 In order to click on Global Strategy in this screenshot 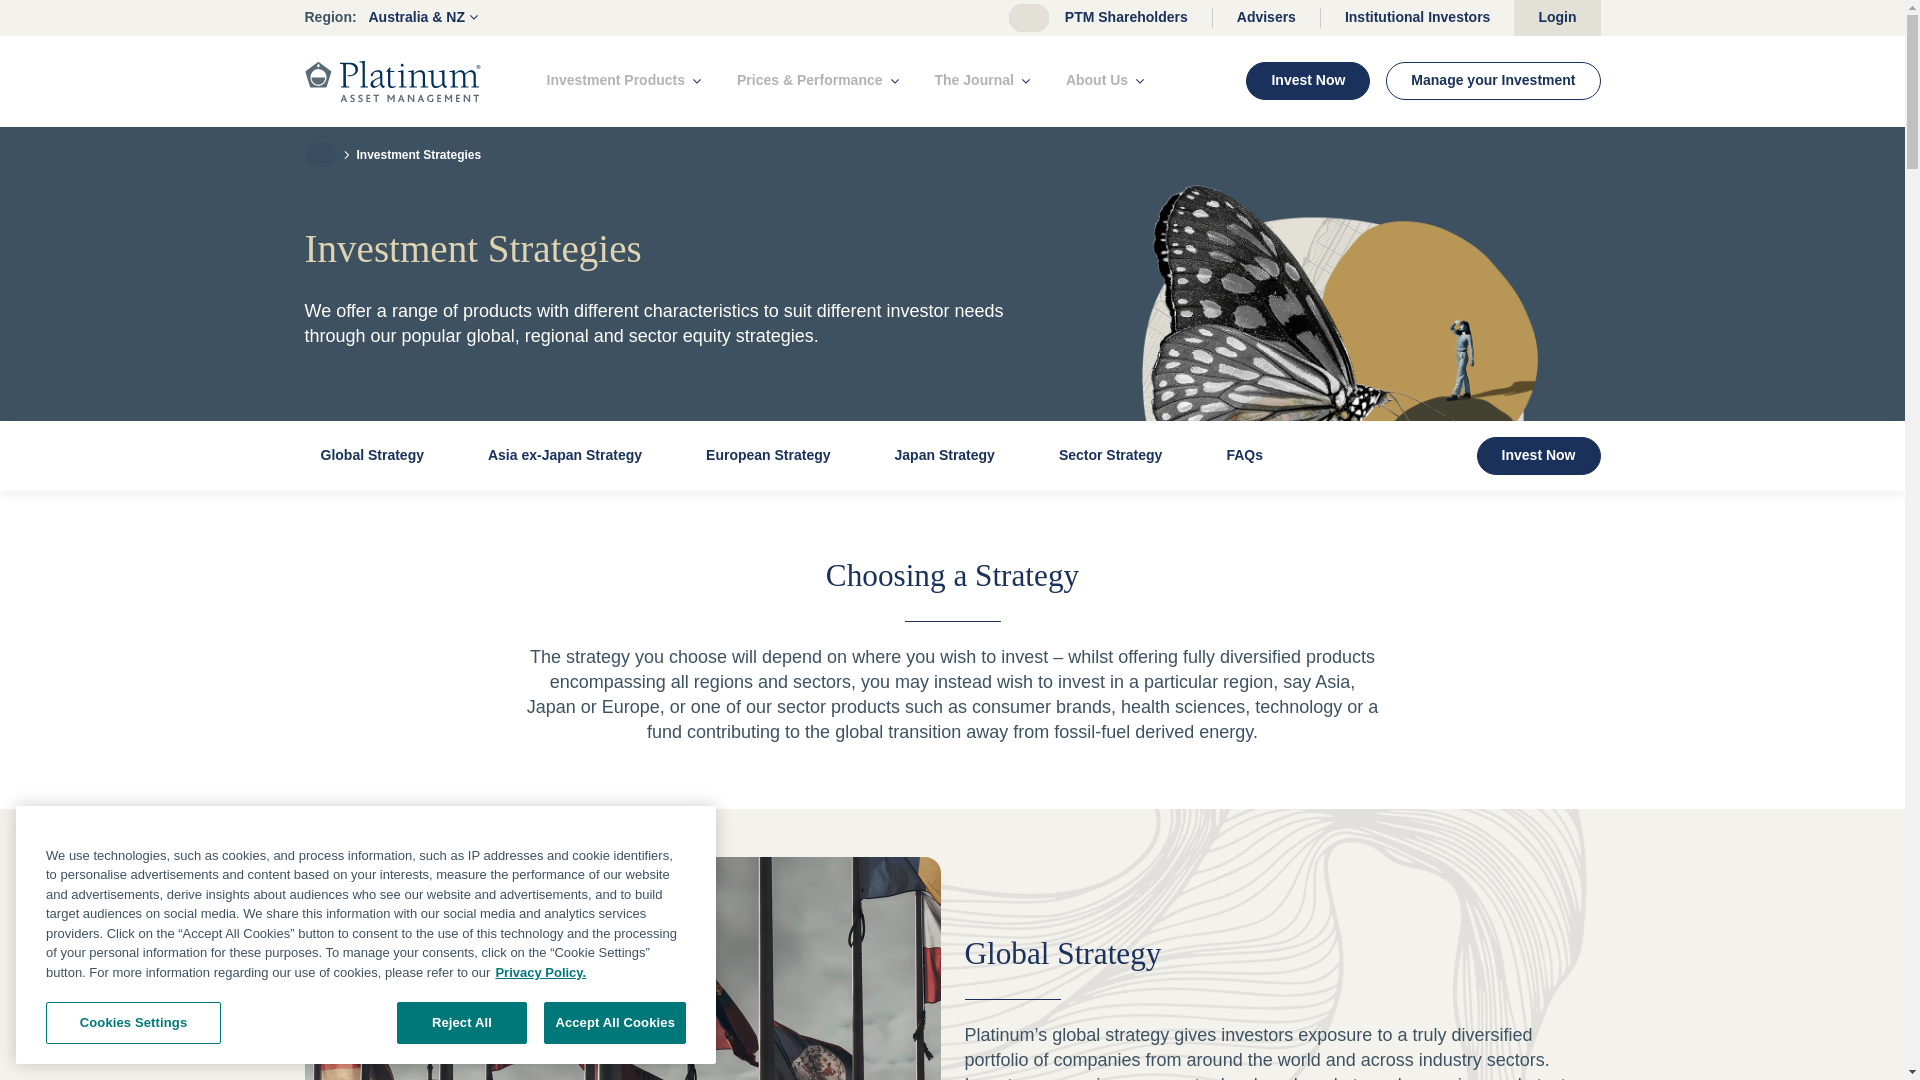, I will do `click(622, 968)`.